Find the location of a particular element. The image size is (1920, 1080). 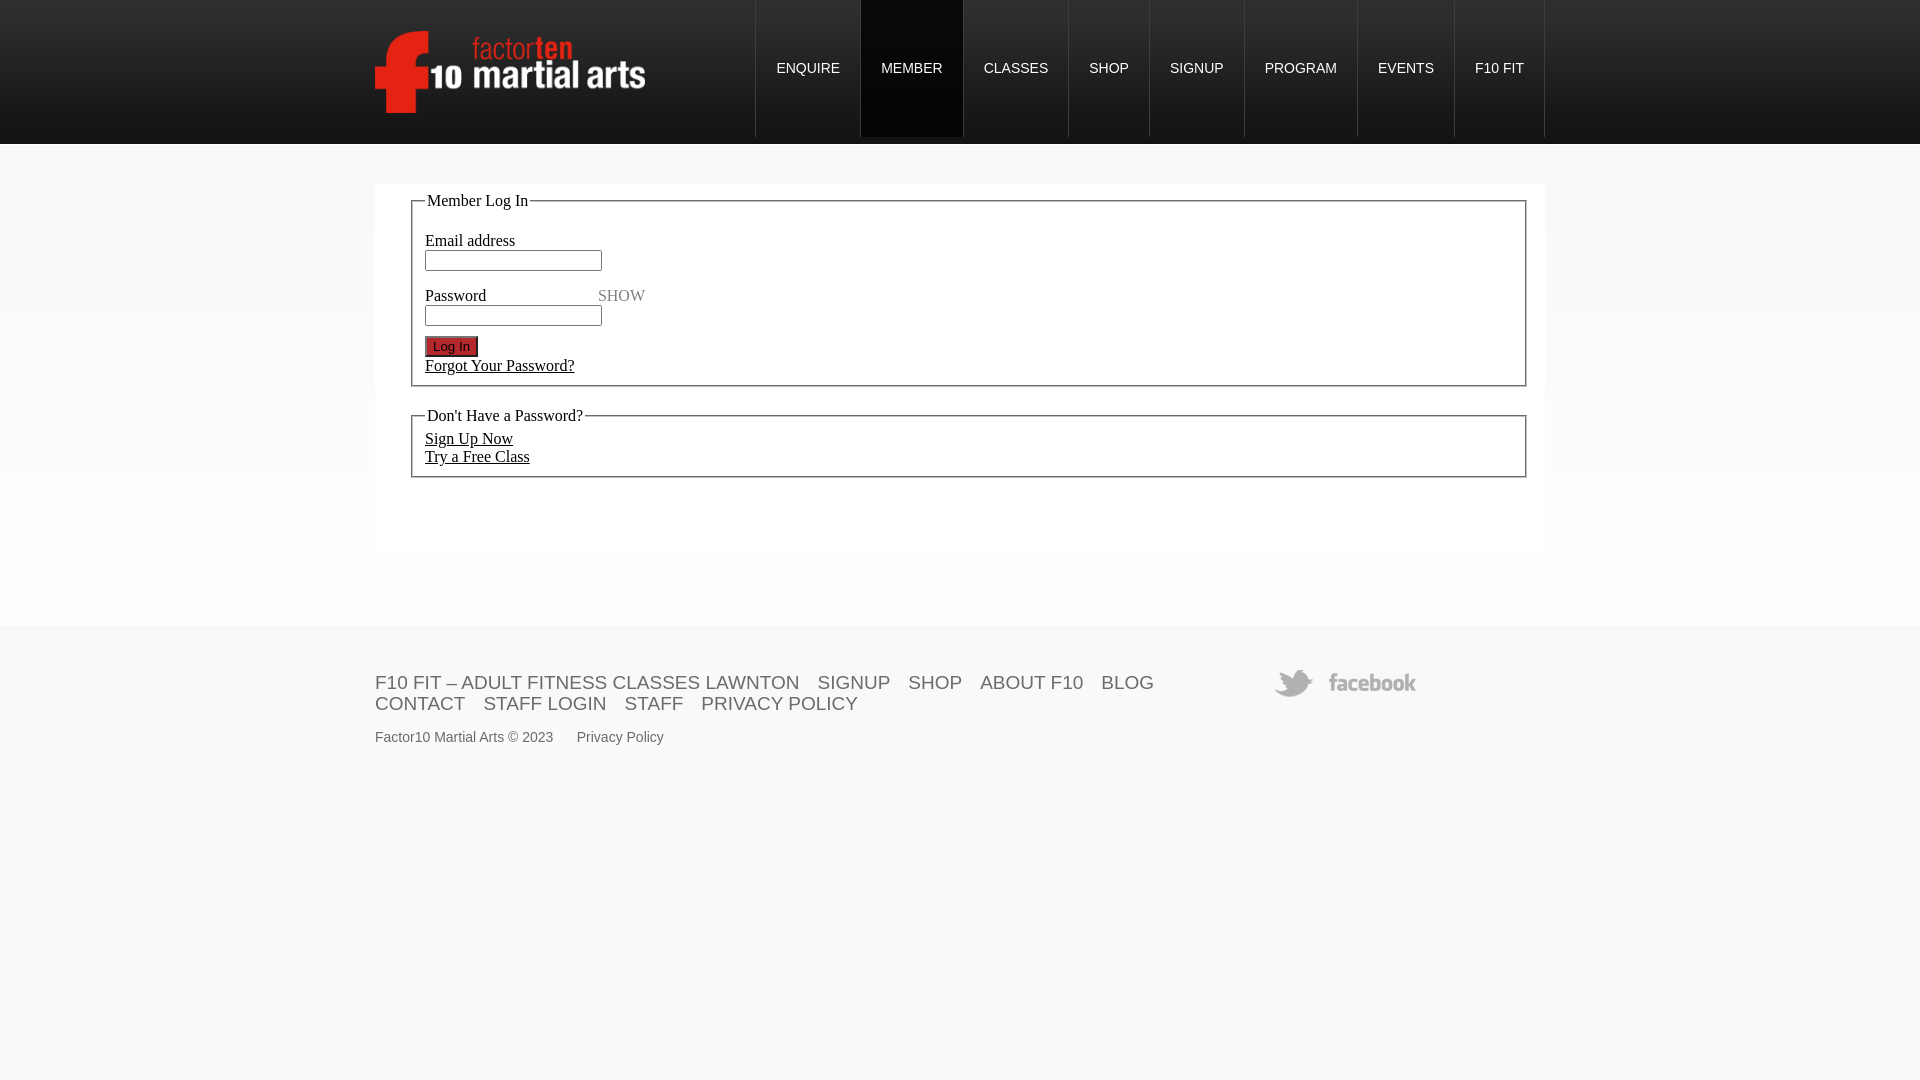

ABOUT F10 is located at coordinates (1031, 682).